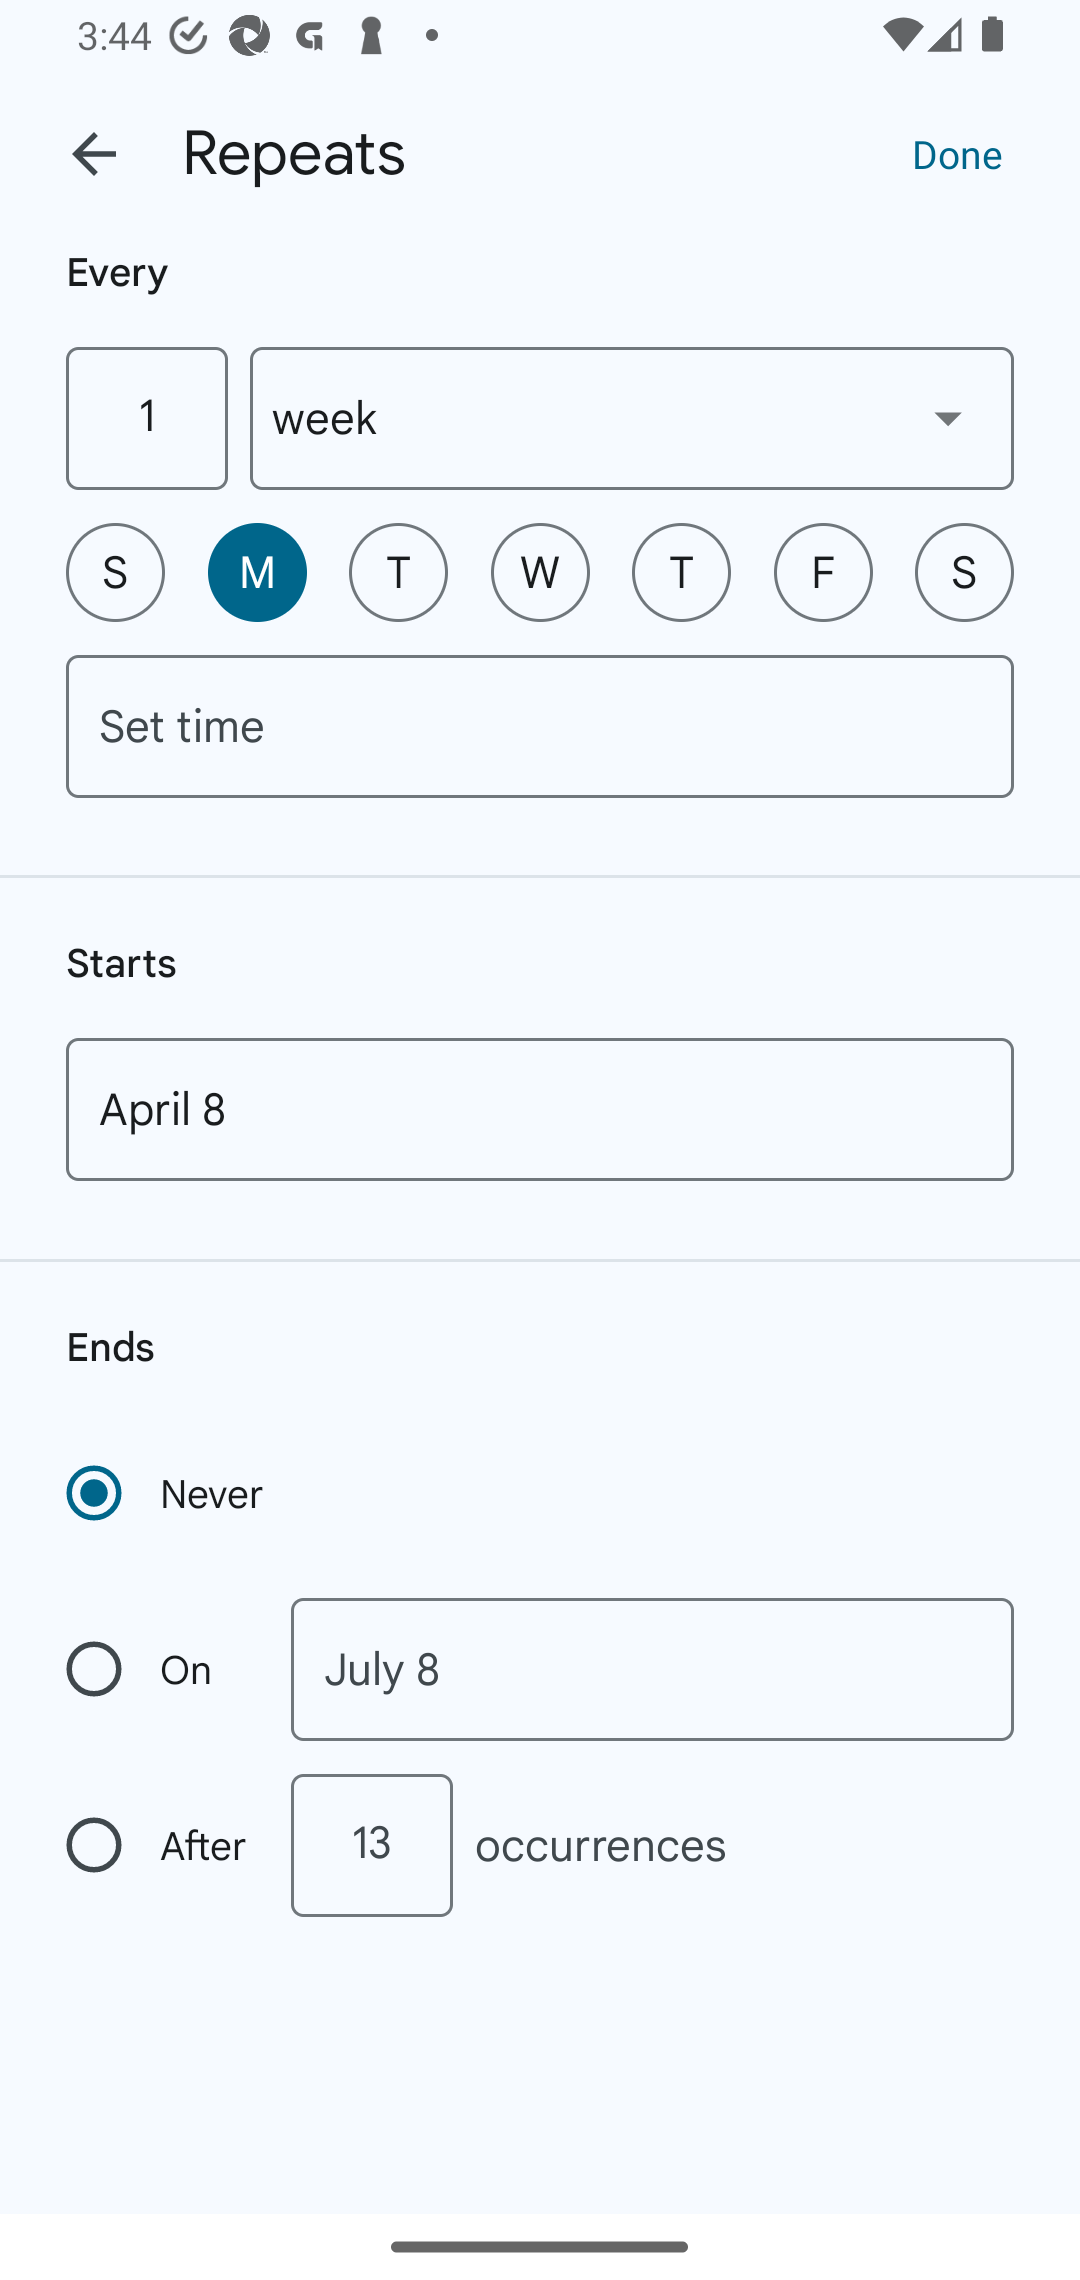 The image size is (1080, 2280). What do you see at coordinates (146, 418) in the screenshot?
I see `1` at bounding box center [146, 418].